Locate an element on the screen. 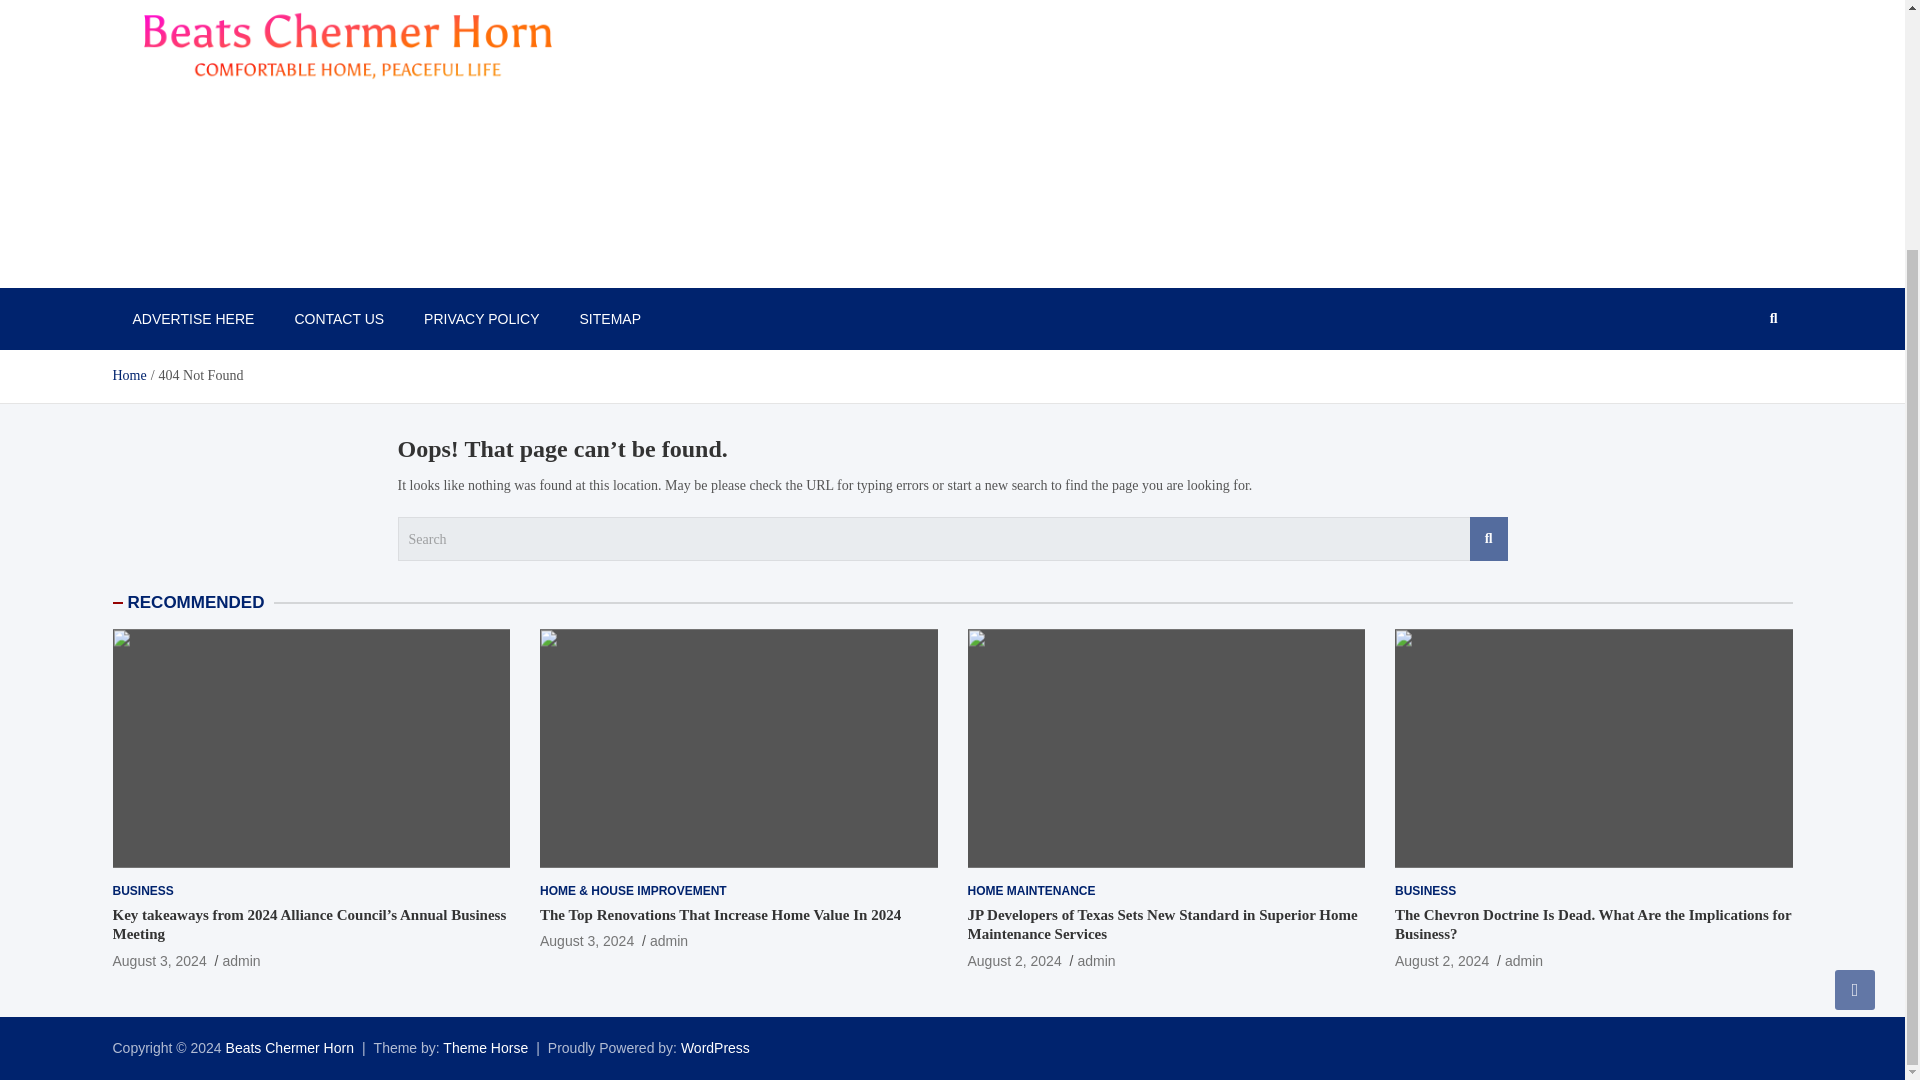  Go to Top is located at coordinates (1855, 678).